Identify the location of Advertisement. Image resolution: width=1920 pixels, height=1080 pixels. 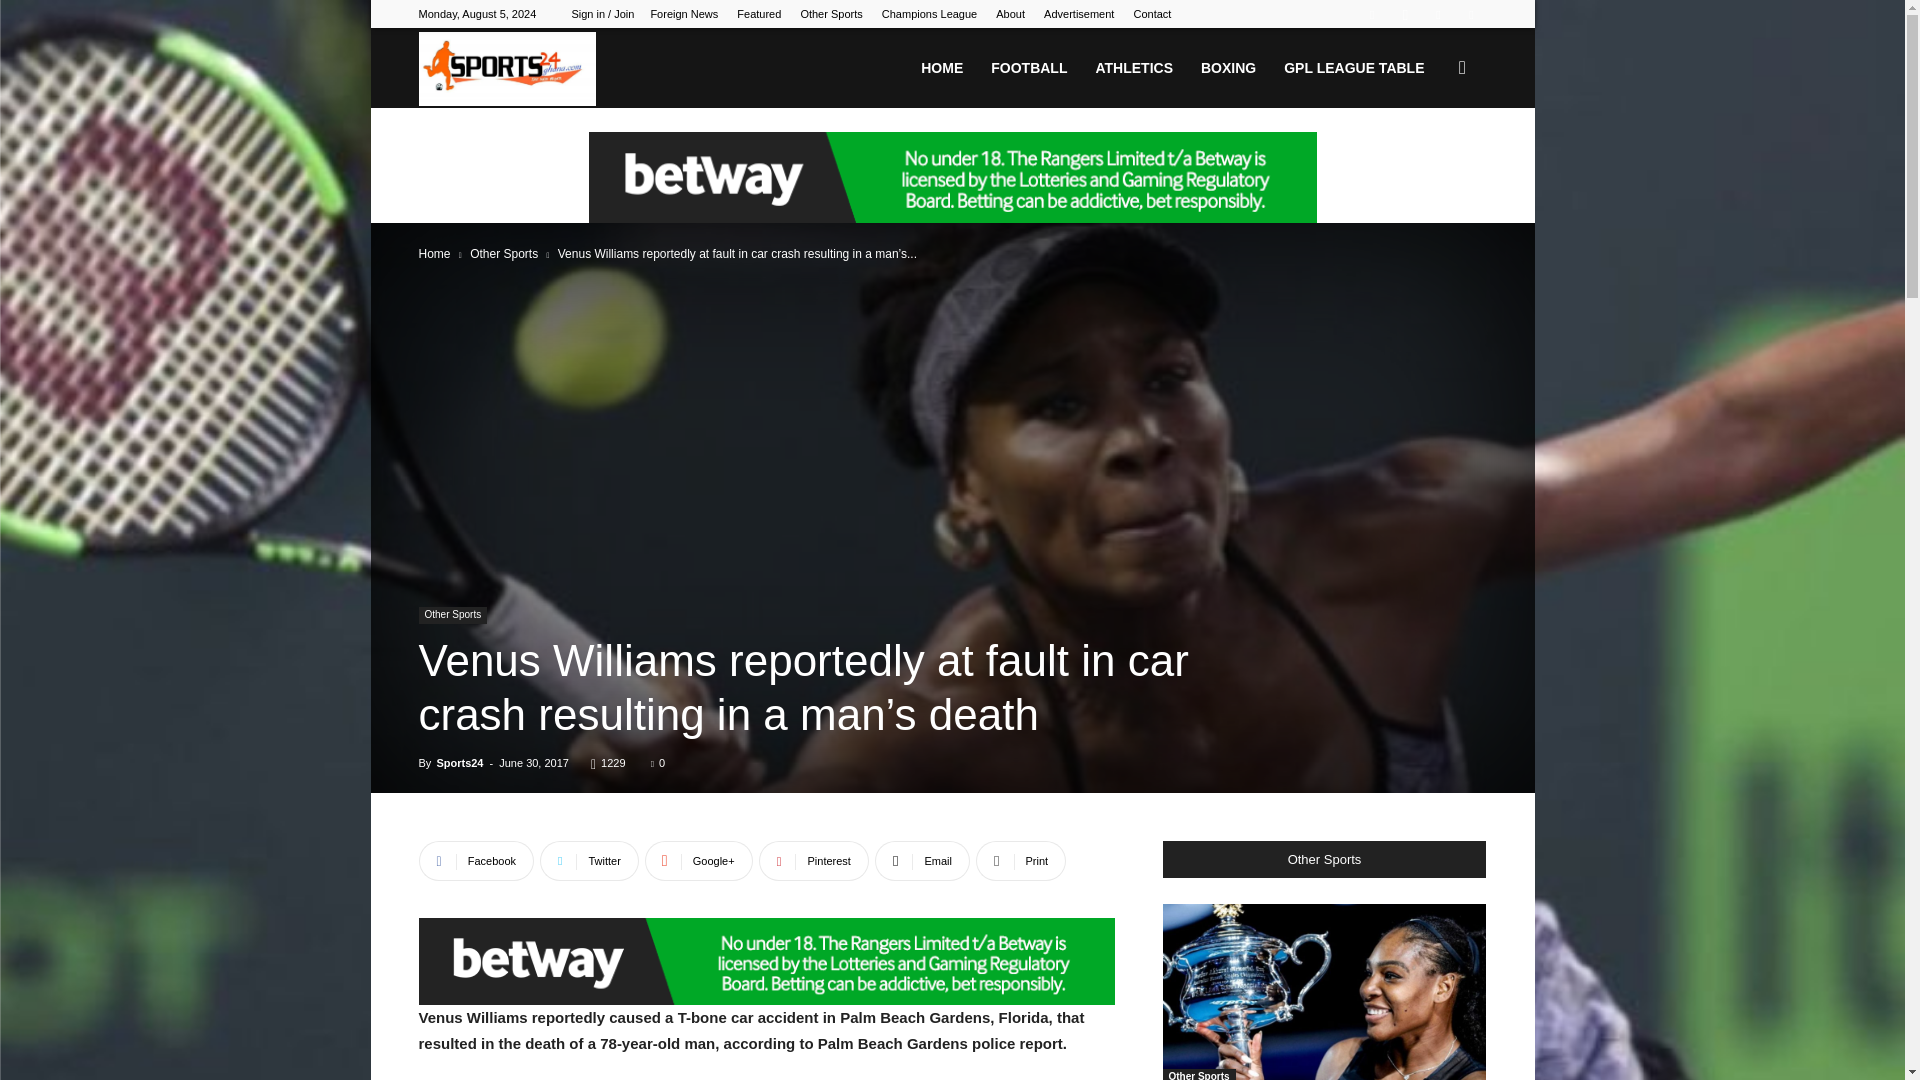
(1078, 14).